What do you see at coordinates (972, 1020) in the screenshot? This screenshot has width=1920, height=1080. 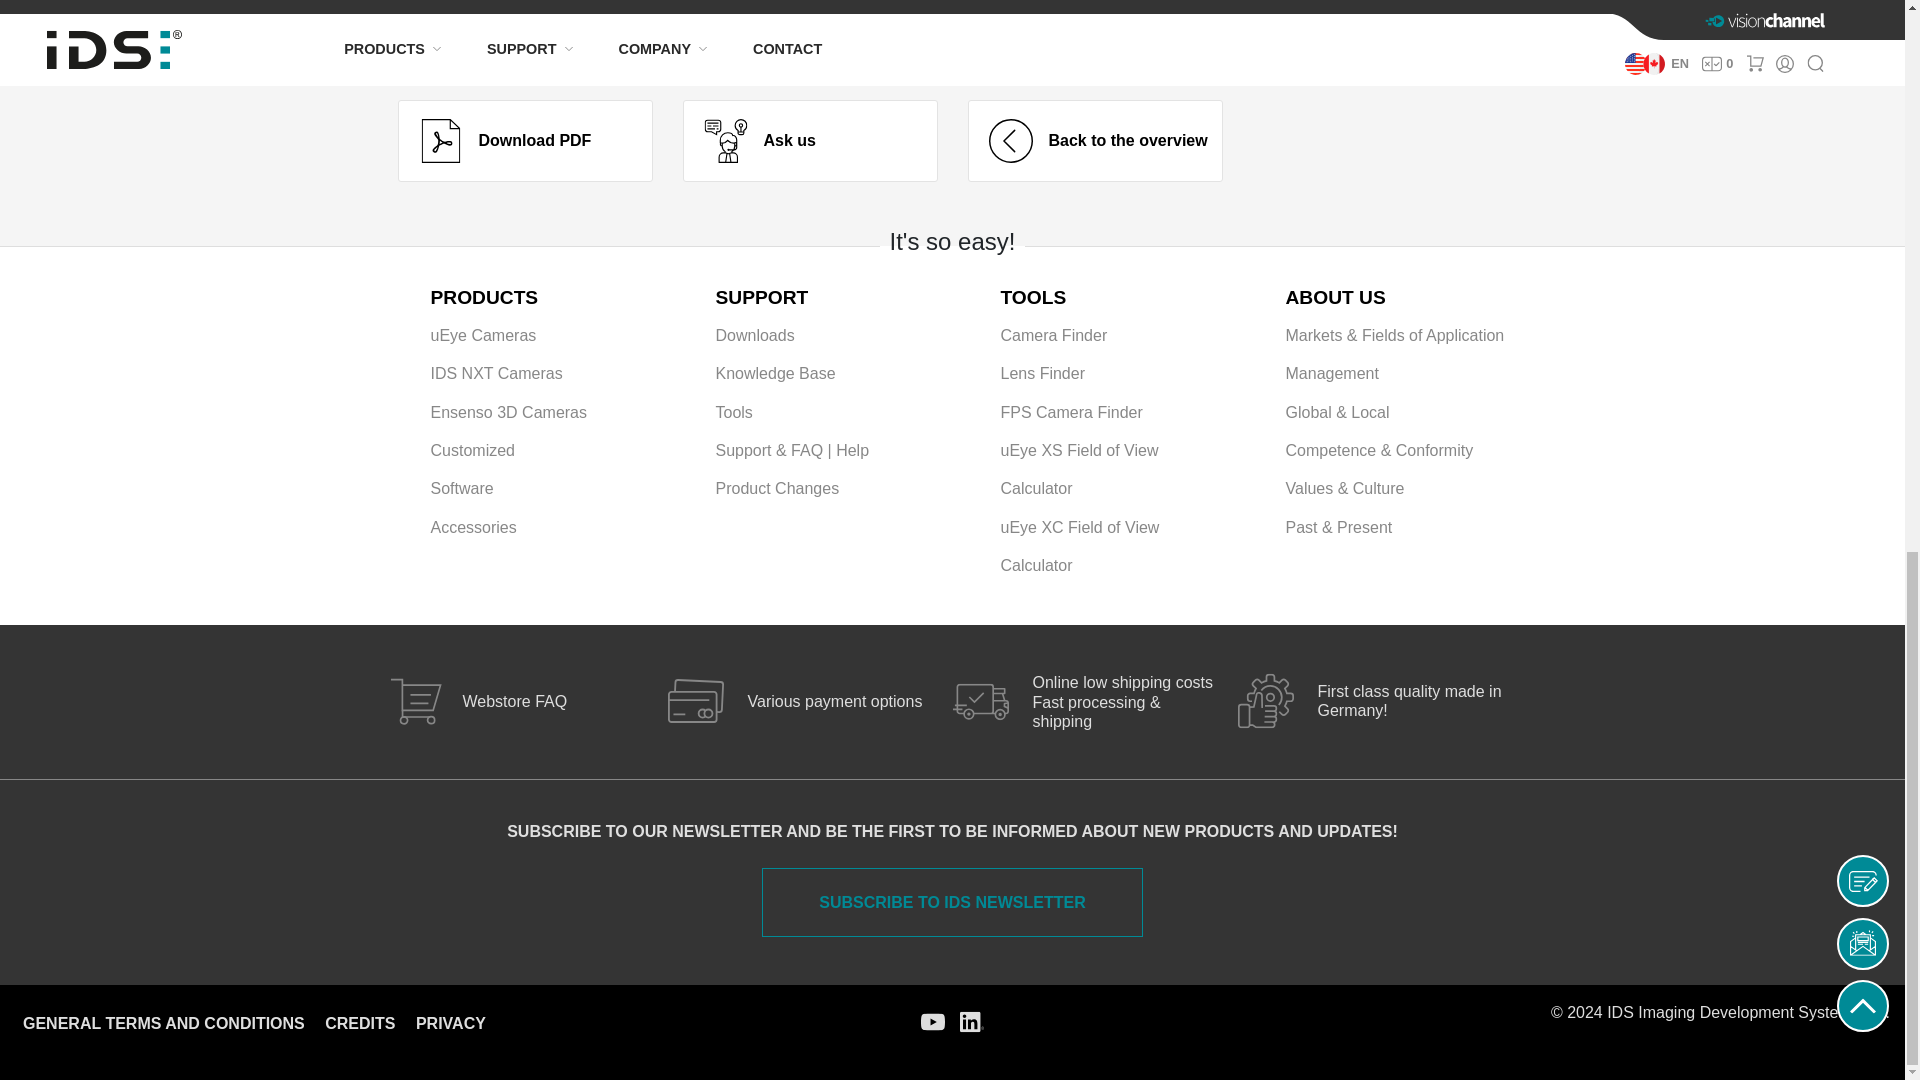 I see `LinkedIn` at bounding box center [972, 1020].